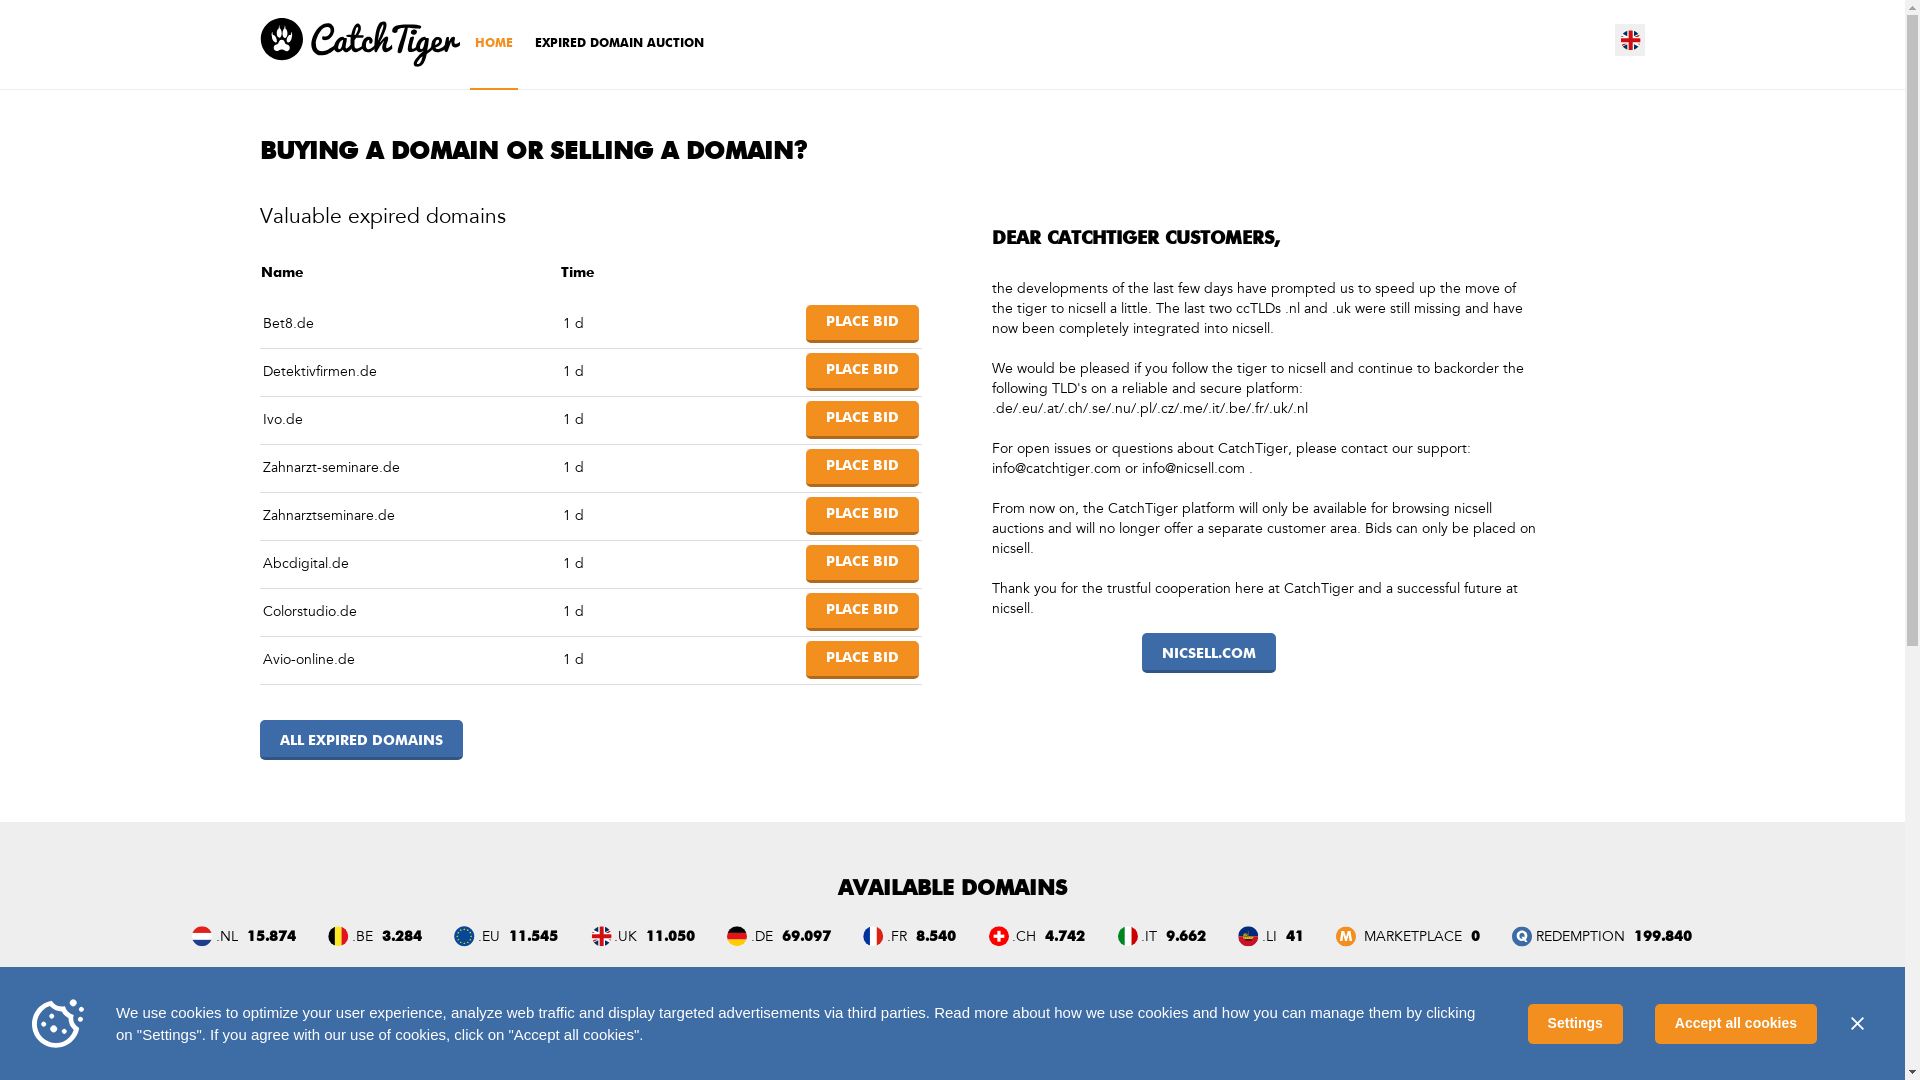 This screenshot has width=1920, height=1080. I want to click on EN, so click(1631, 40).